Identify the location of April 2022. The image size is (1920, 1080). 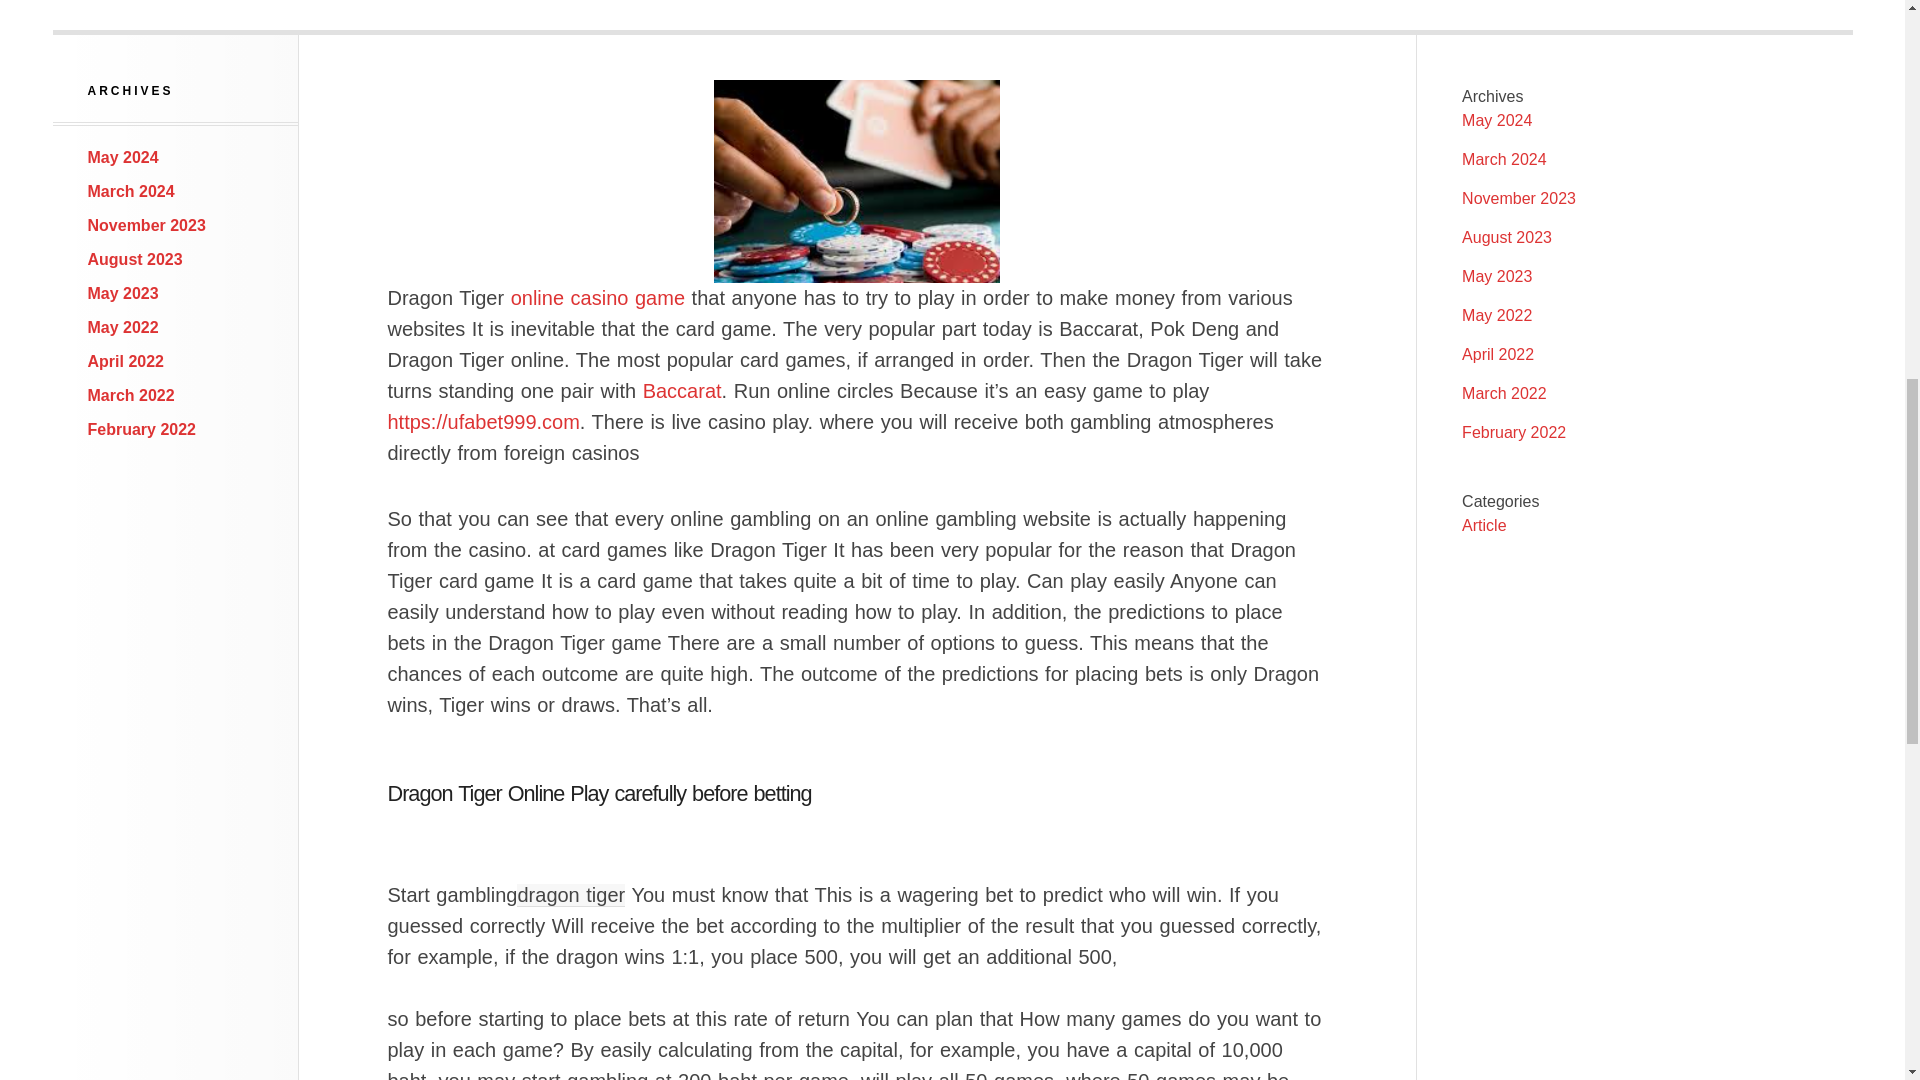
(126, 362).